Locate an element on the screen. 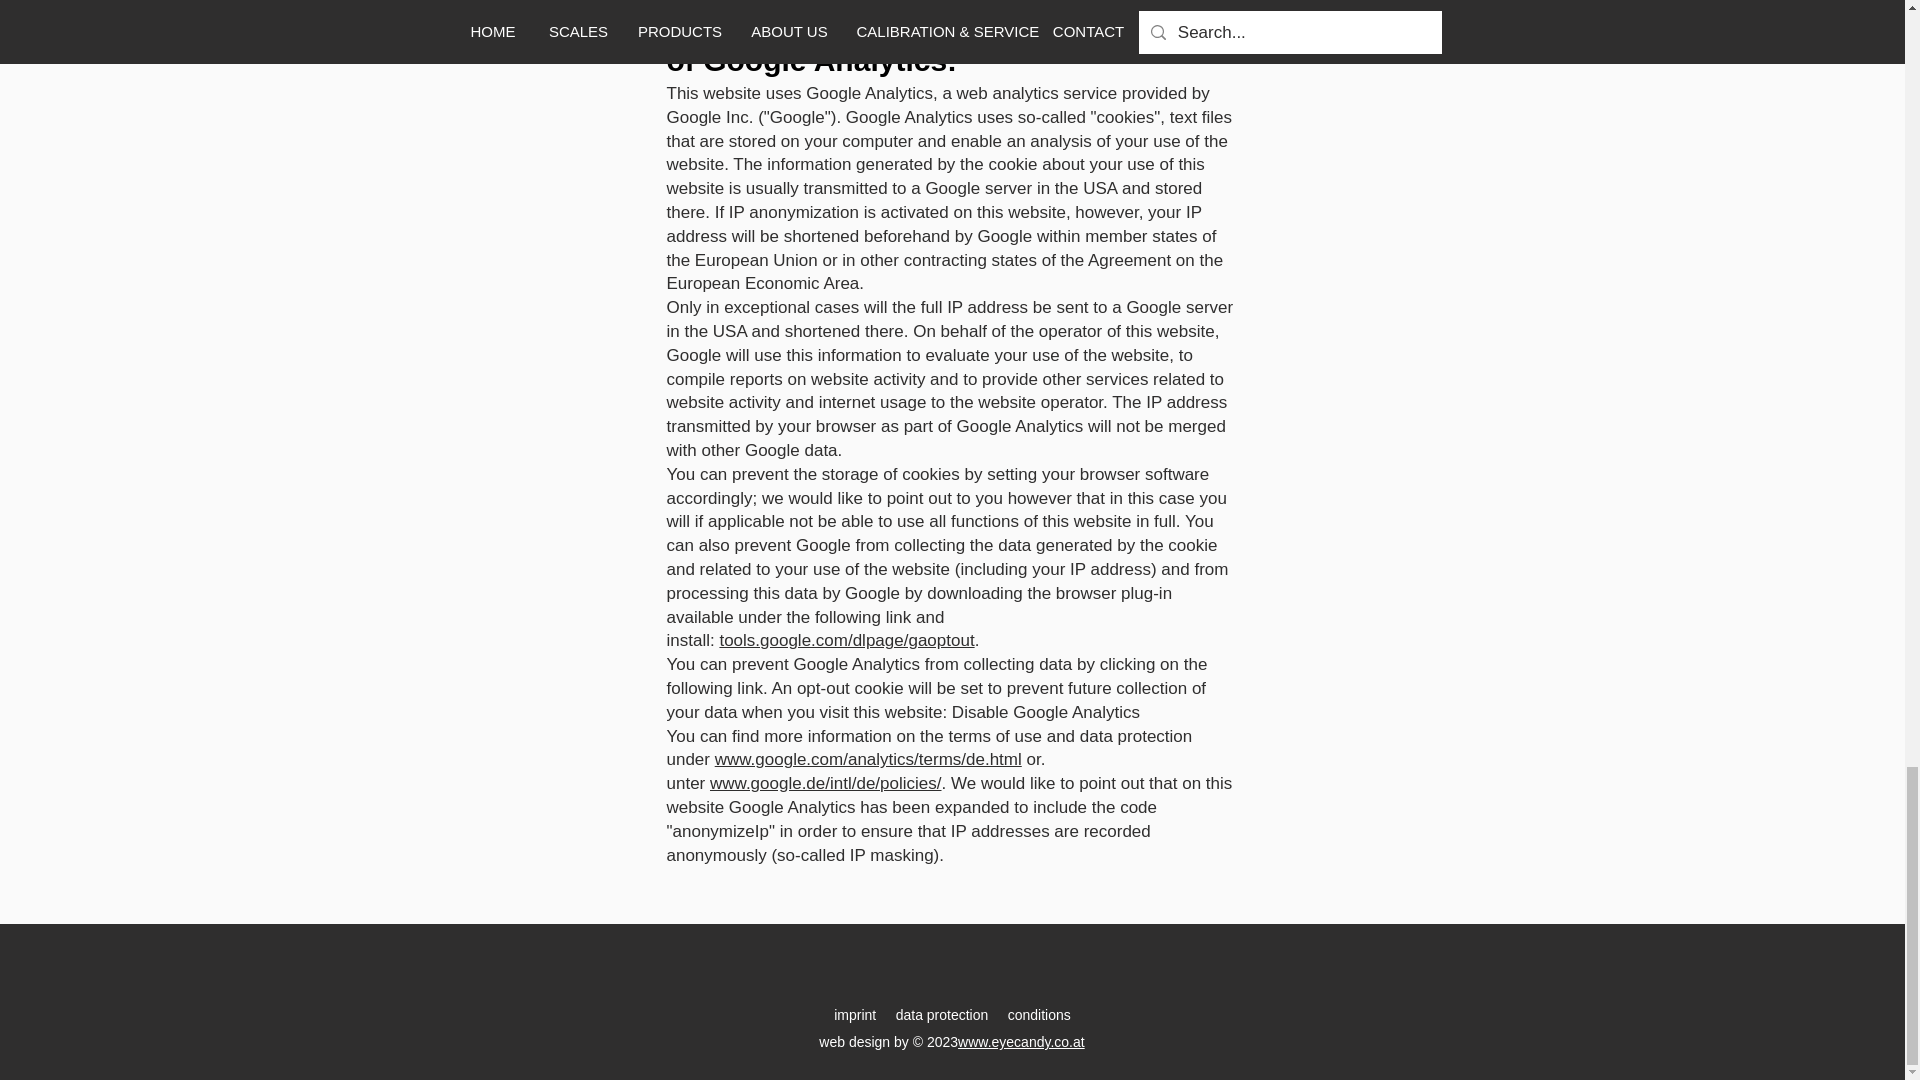 This screenshot has height=1080, width=1920. imprint is located at coordinates (854, 1014).